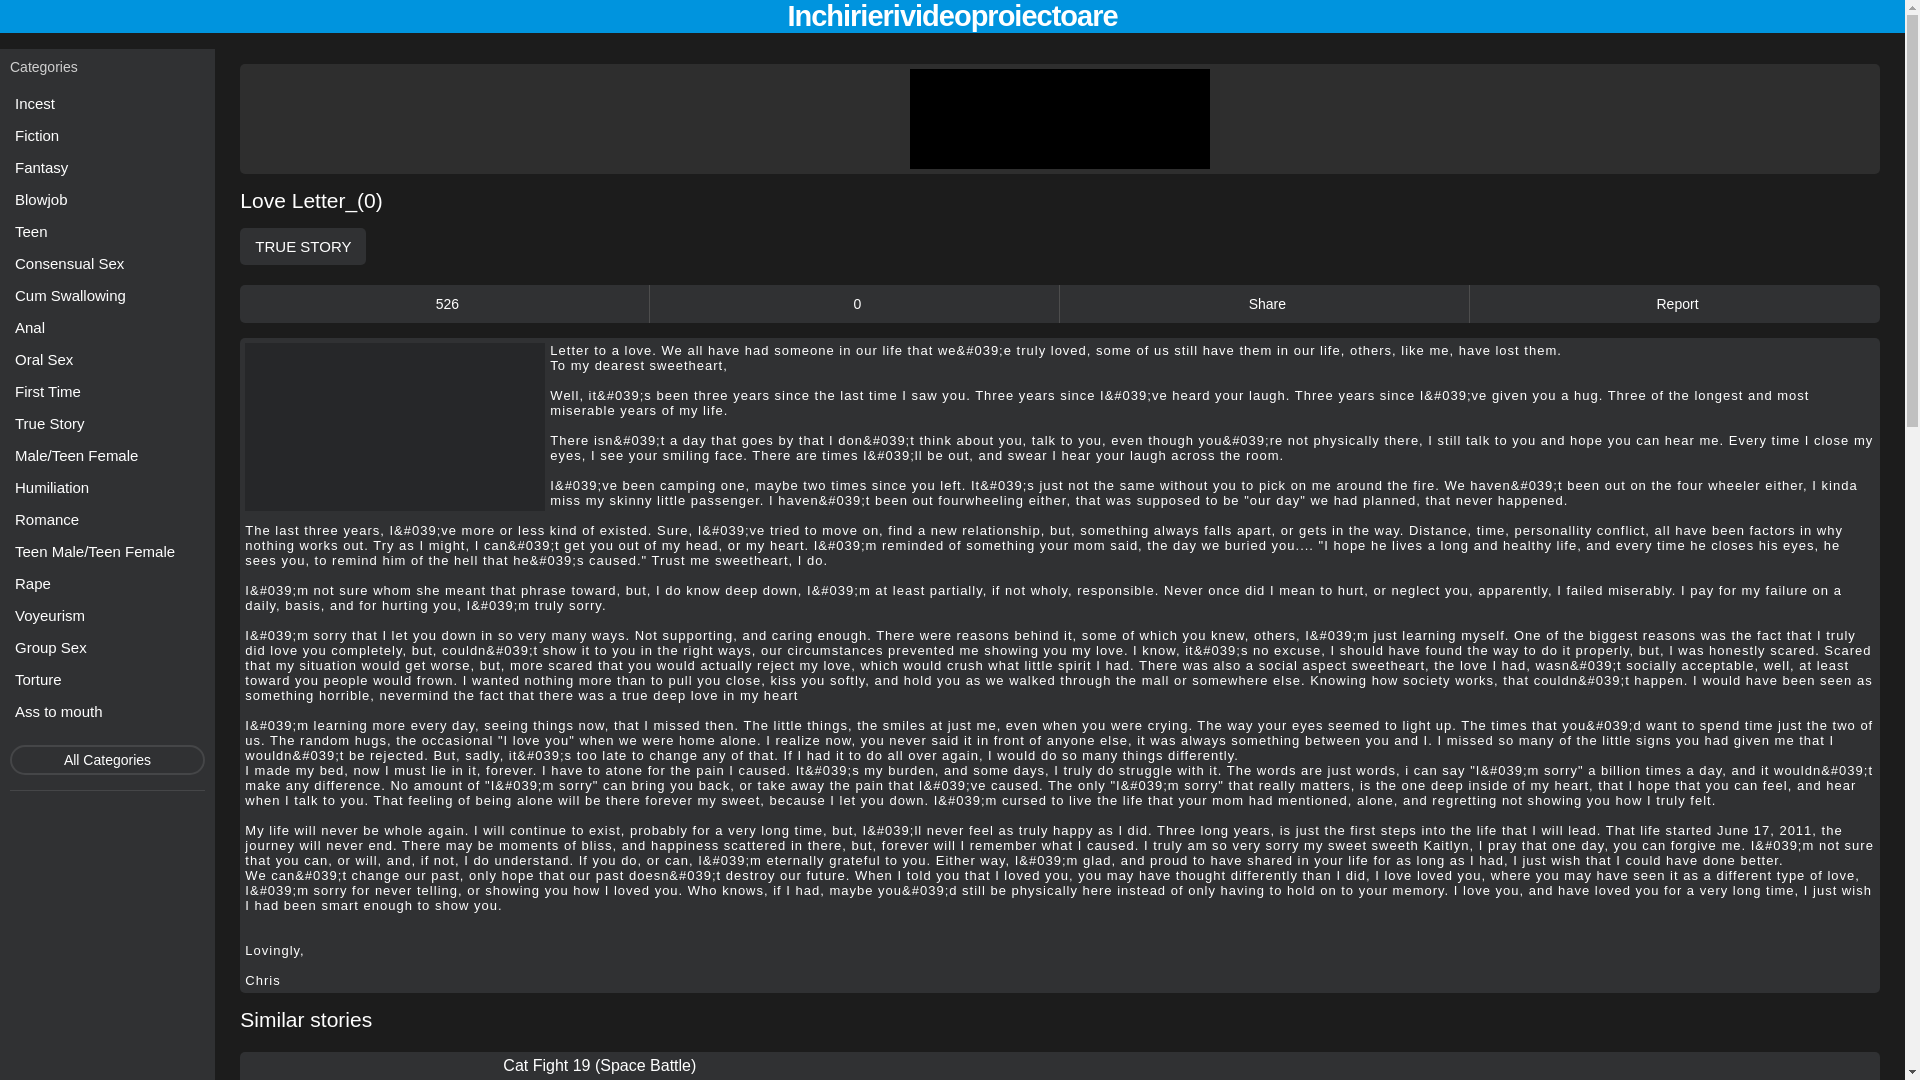 This screenshot has height=1080, width=1920. I want to click on True Story, so click(107, 424).